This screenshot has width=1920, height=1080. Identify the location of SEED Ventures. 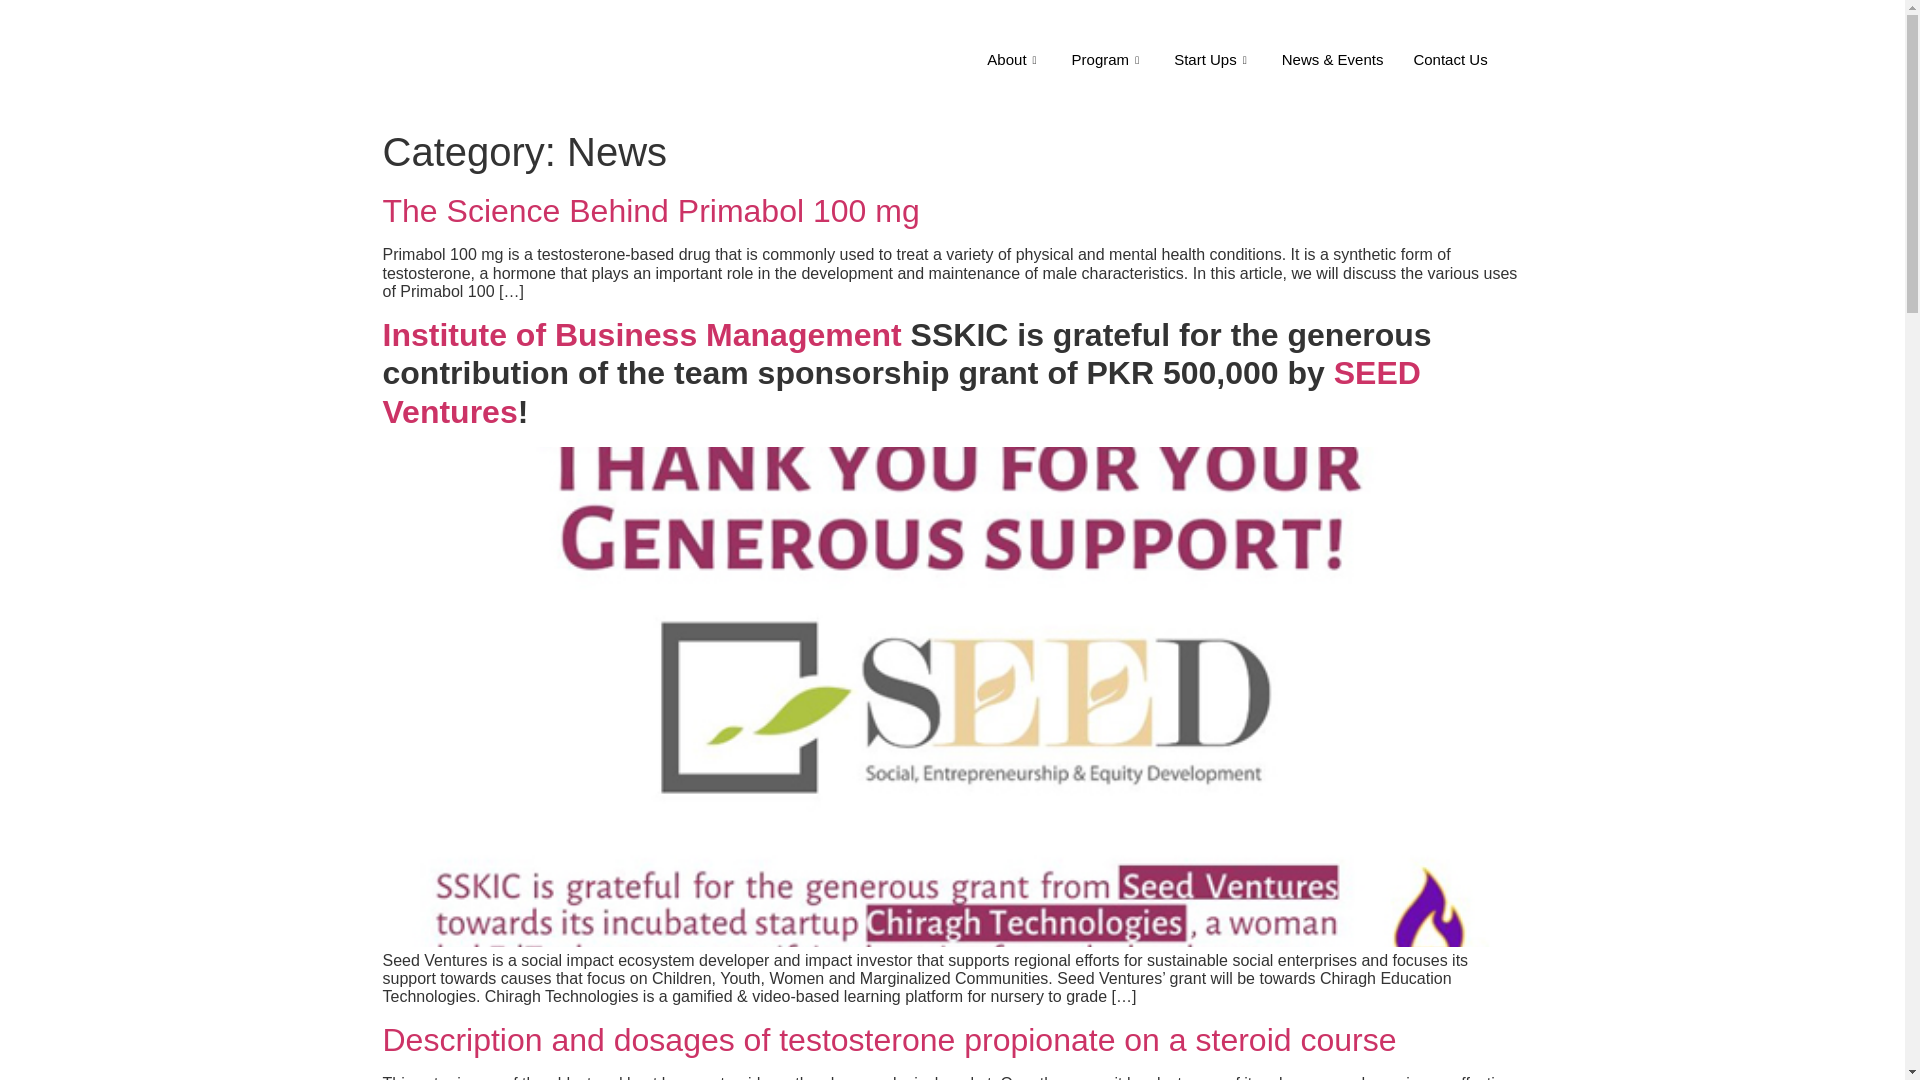
(901, 392).